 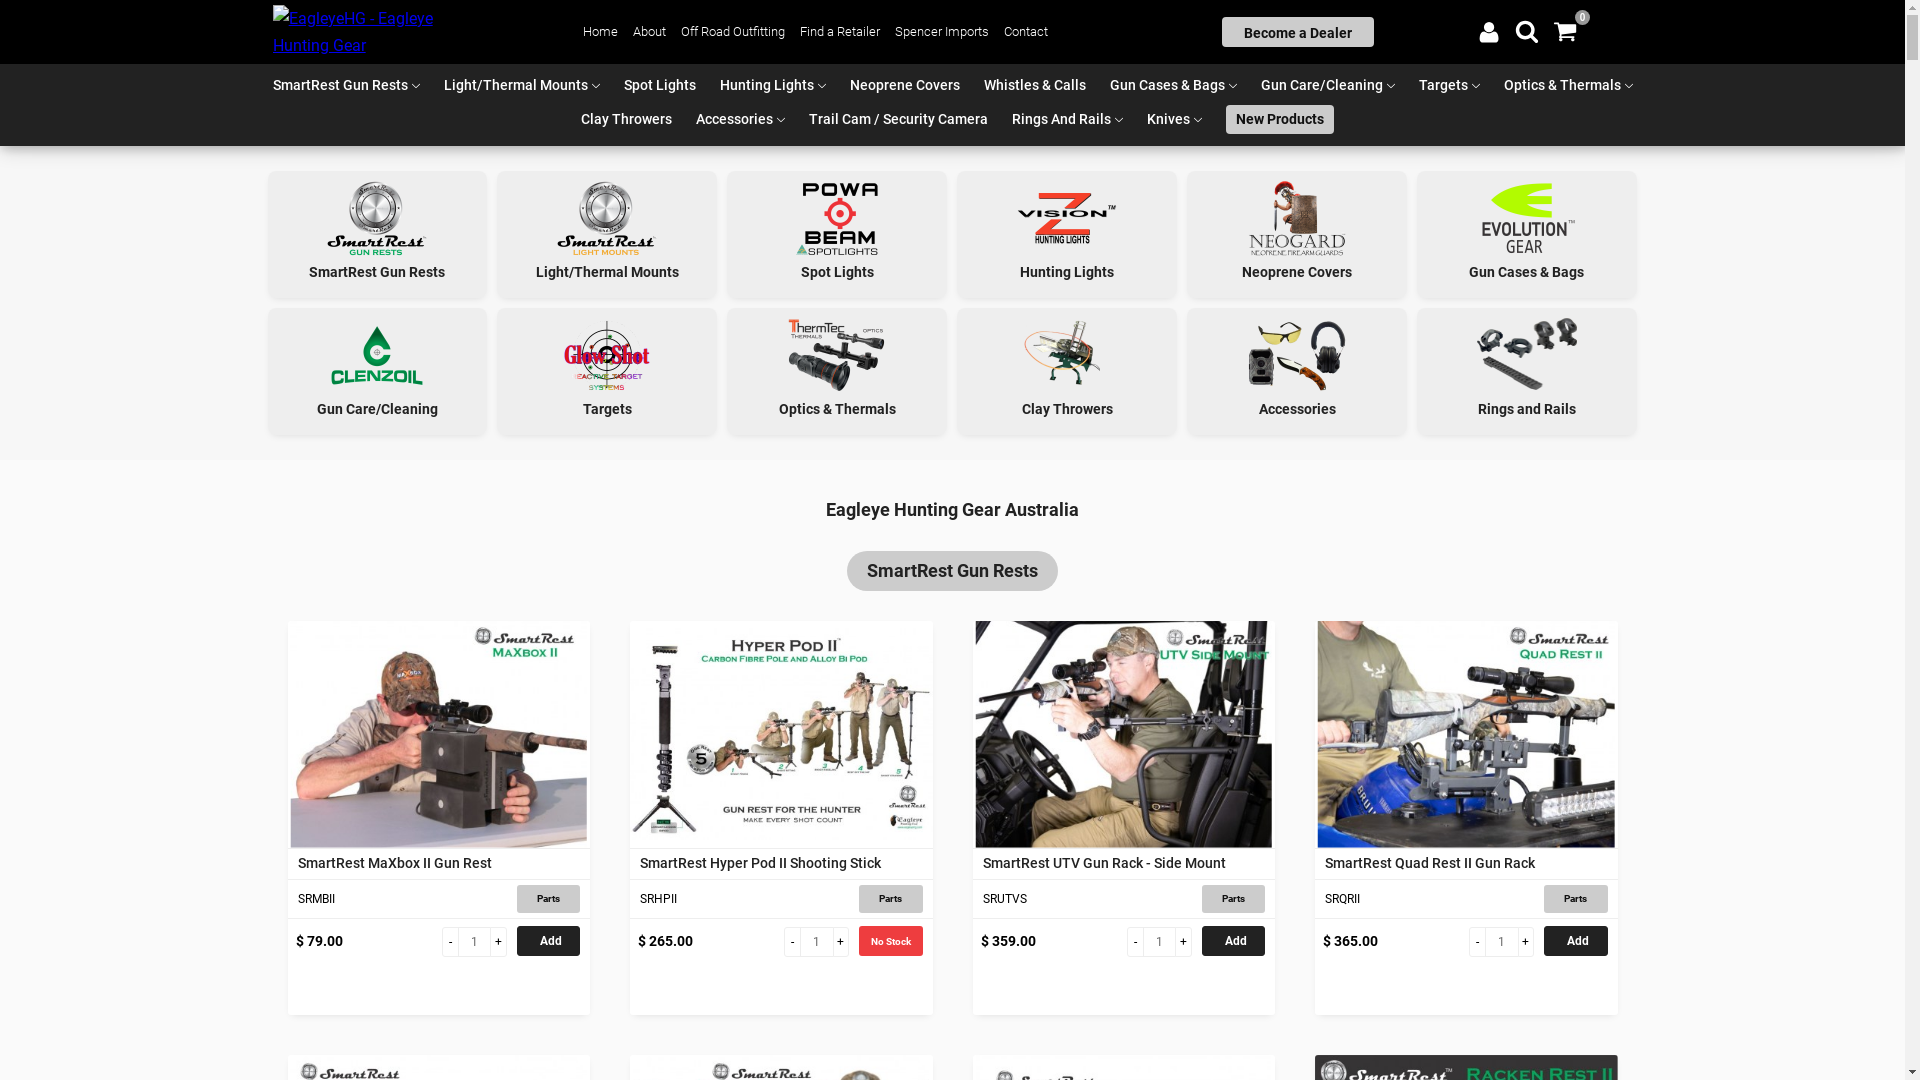 What do you see at coordinates (1321, 86) in the screenshot?
I see `Gun Care/Cleaning` at bounding box center [1321, 86].